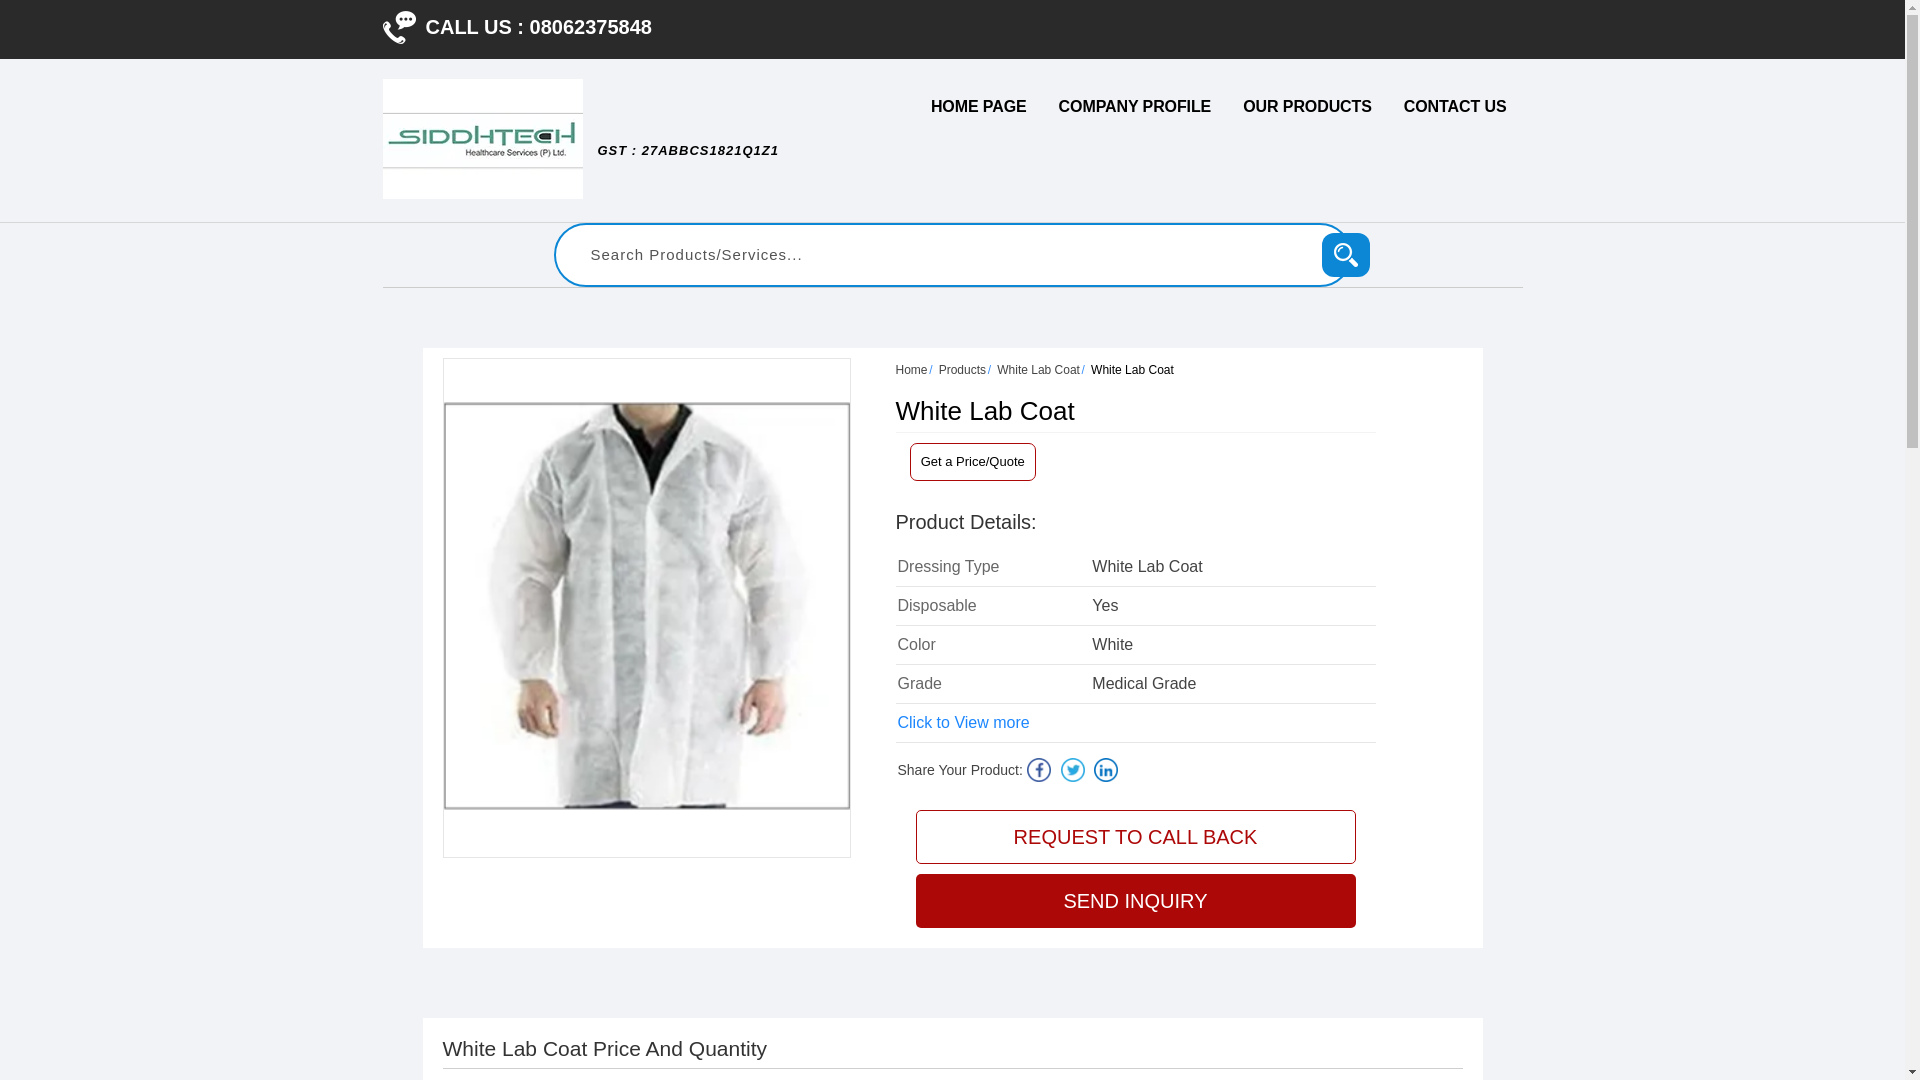 The image size is (1920, 1080). What do you see at coordinates (1307, 106) in the screenshot?
I see `OUR PRODUCTS` at bounding box center [1307, 106].